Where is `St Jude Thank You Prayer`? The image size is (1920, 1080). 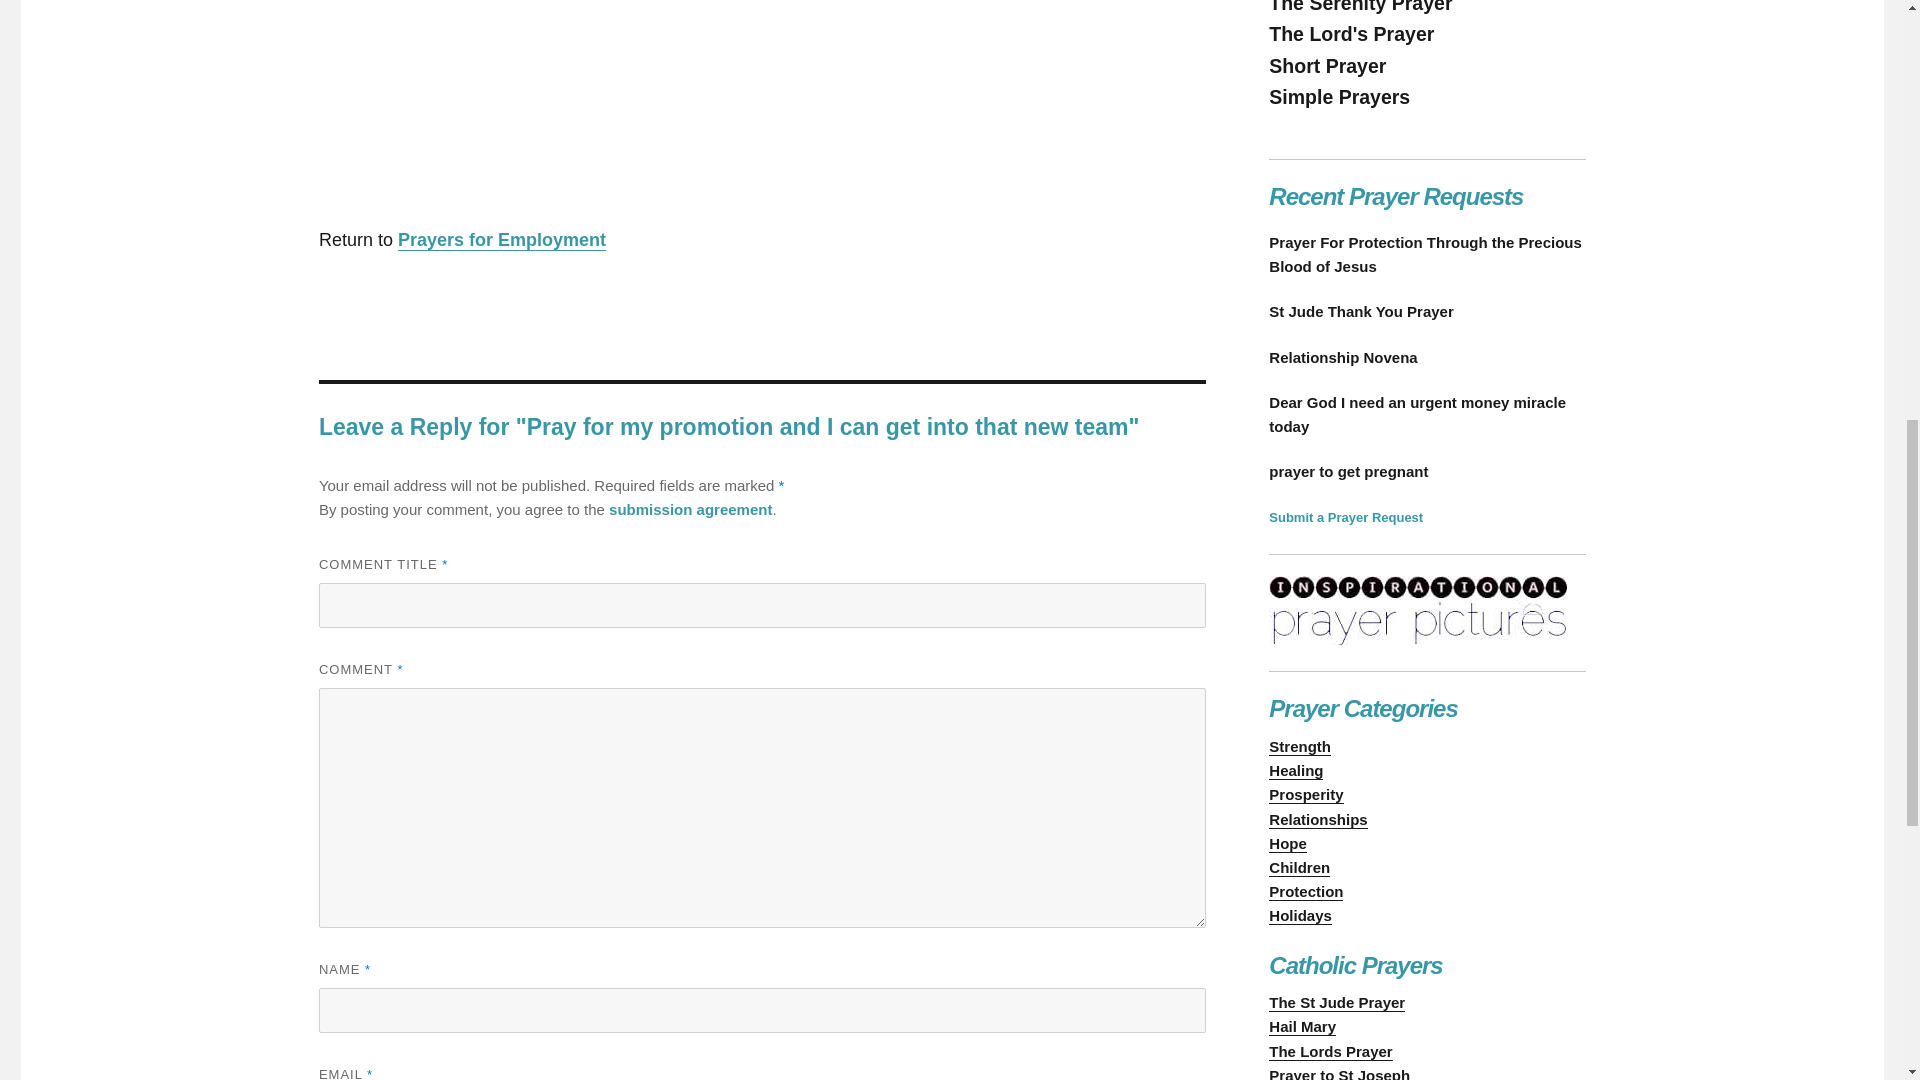 St Jude Thank You Prayer is located at coordinates (1427, 312).